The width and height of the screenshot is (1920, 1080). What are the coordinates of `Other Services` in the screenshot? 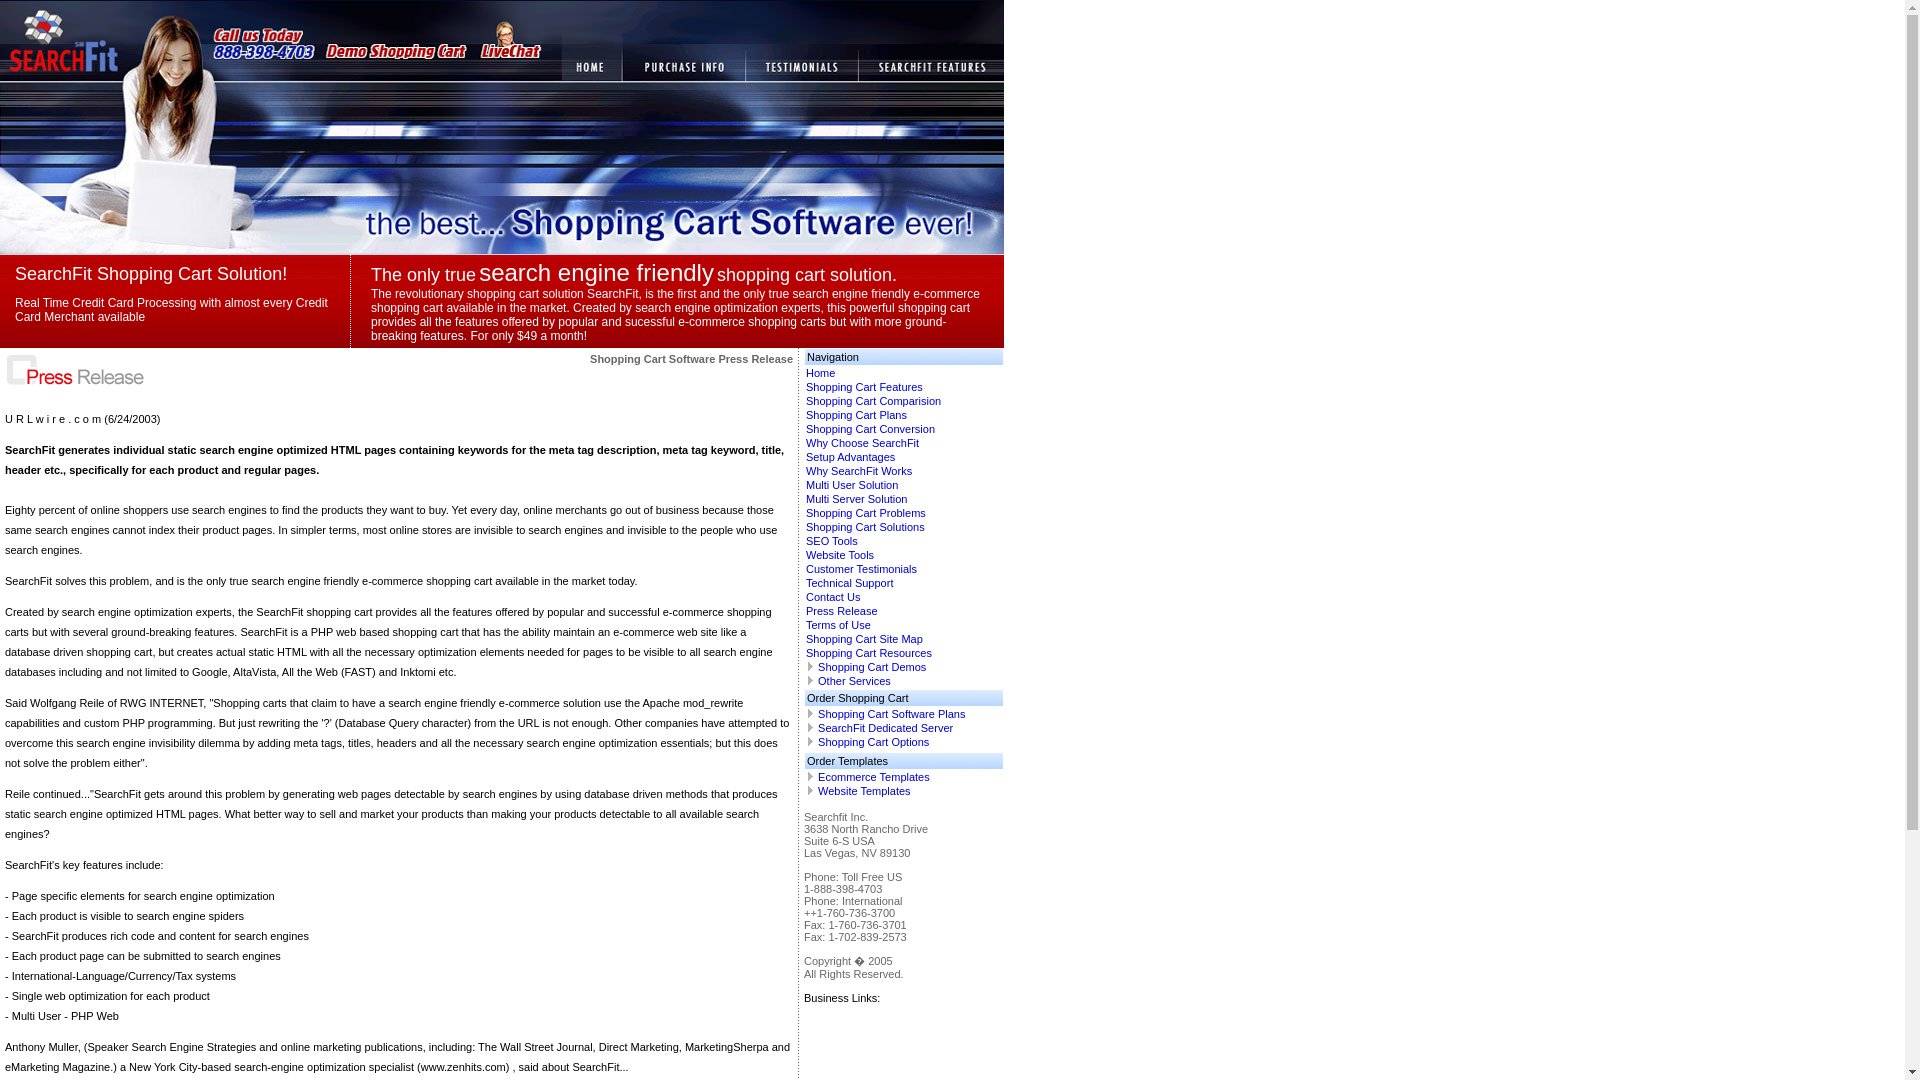 It's located at (854, 680).